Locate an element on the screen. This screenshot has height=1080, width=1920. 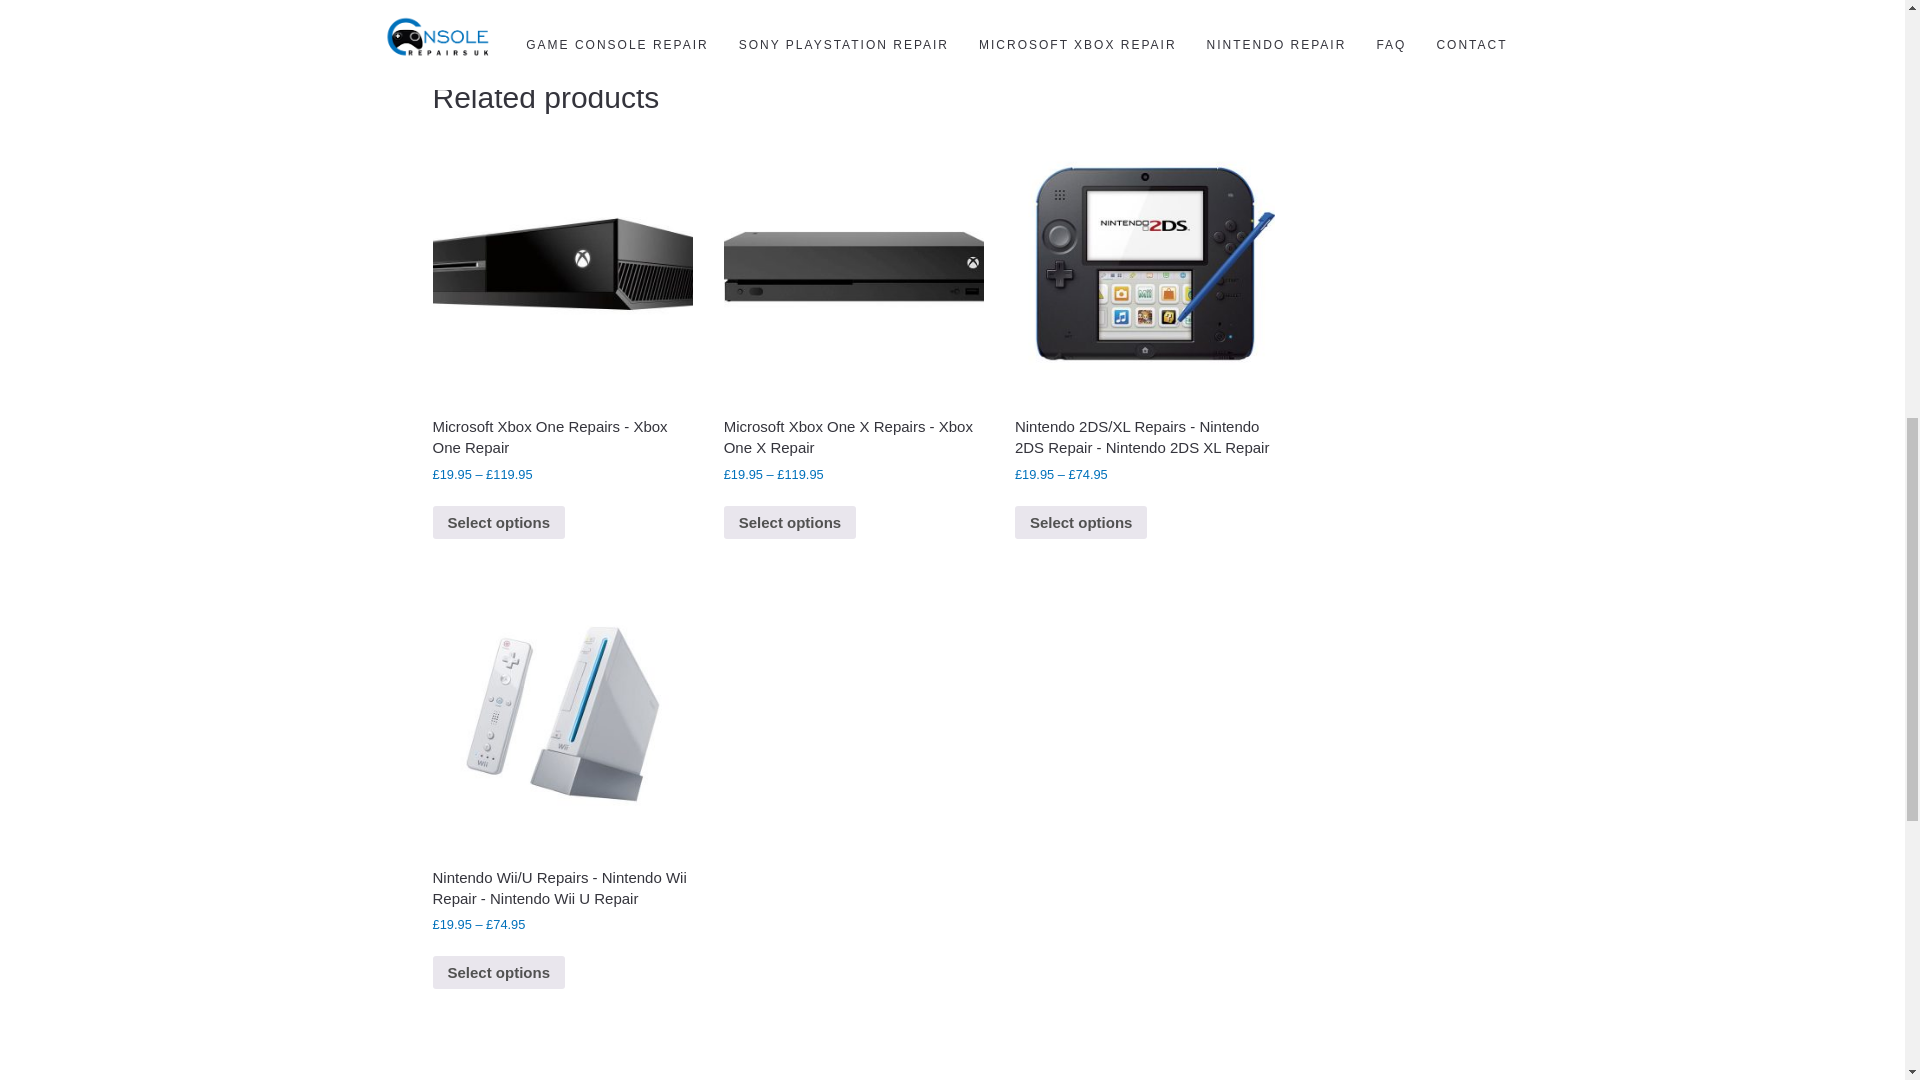
Select options is located at coordinates (498, 523).